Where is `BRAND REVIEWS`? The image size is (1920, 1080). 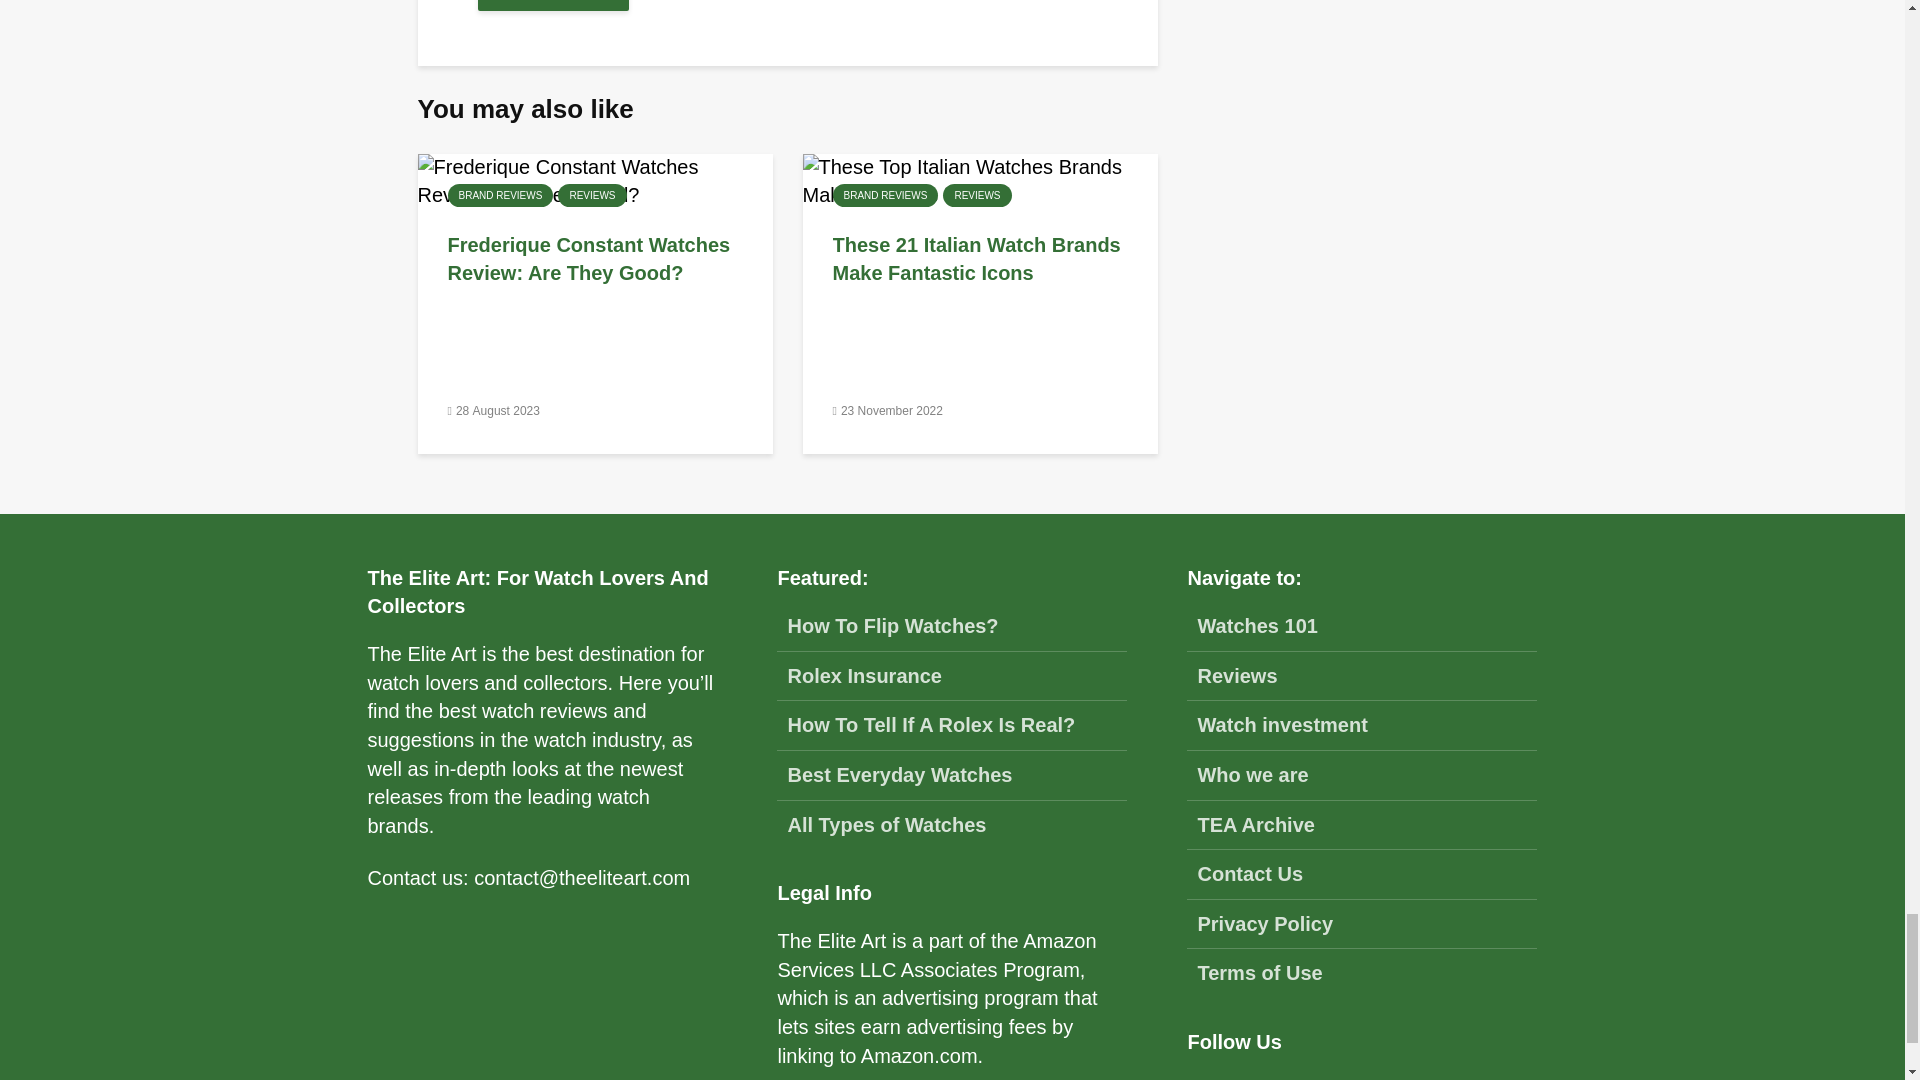 BRAND REVIEWS is located at coordinates (884, 195).